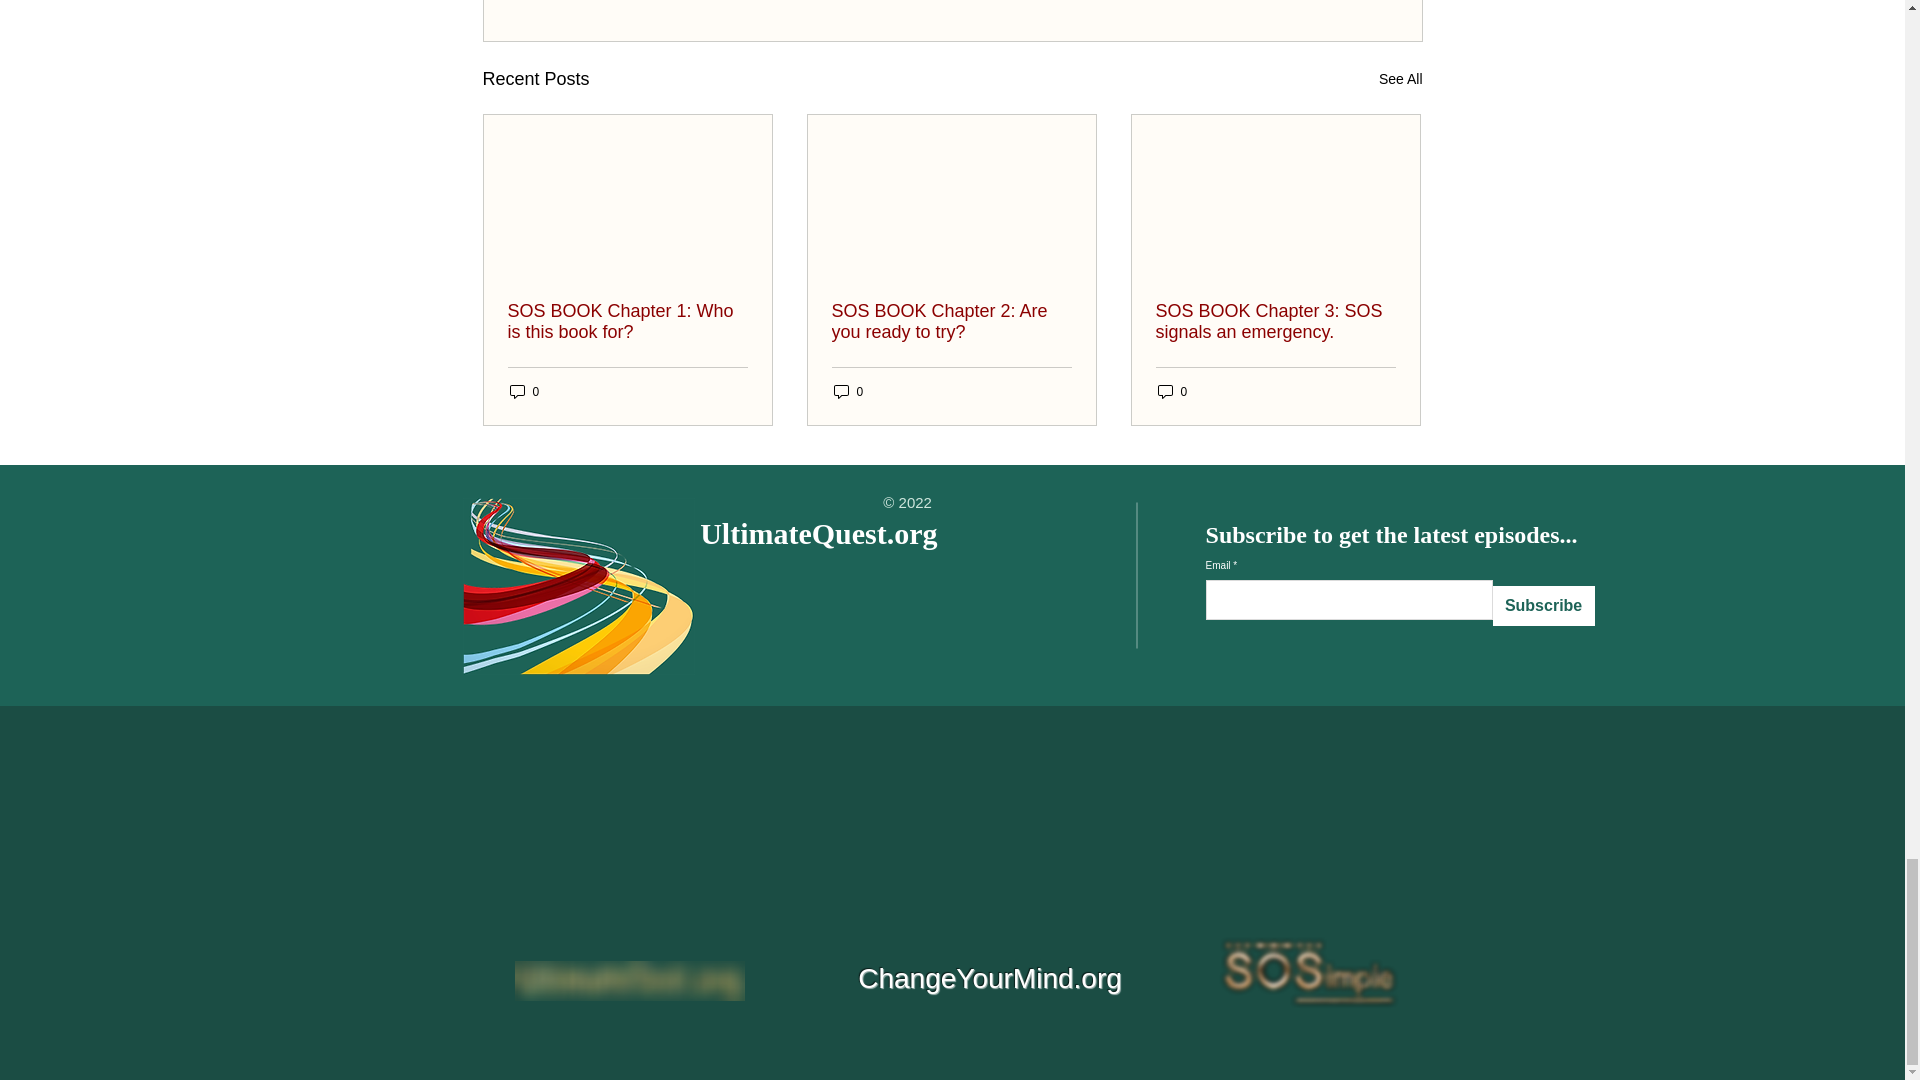 Image resolution: width=1920 pixels, height=1080 pixels. I want to click on SOS BOOK Chapter 1: Who is this book for?, so click(628, 322).